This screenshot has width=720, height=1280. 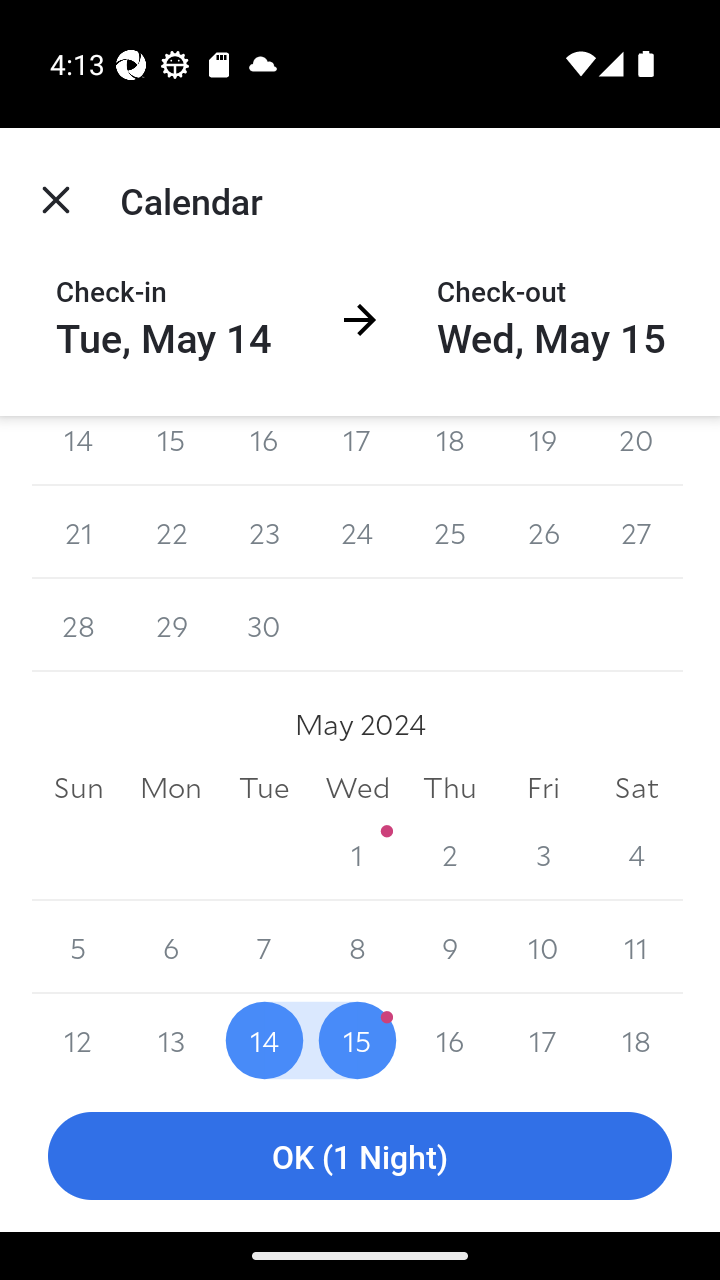 What do you see at coordinates (264, 625) in the screenshot?
I see `30 30 April 2024` at bounding box center [264, 625].